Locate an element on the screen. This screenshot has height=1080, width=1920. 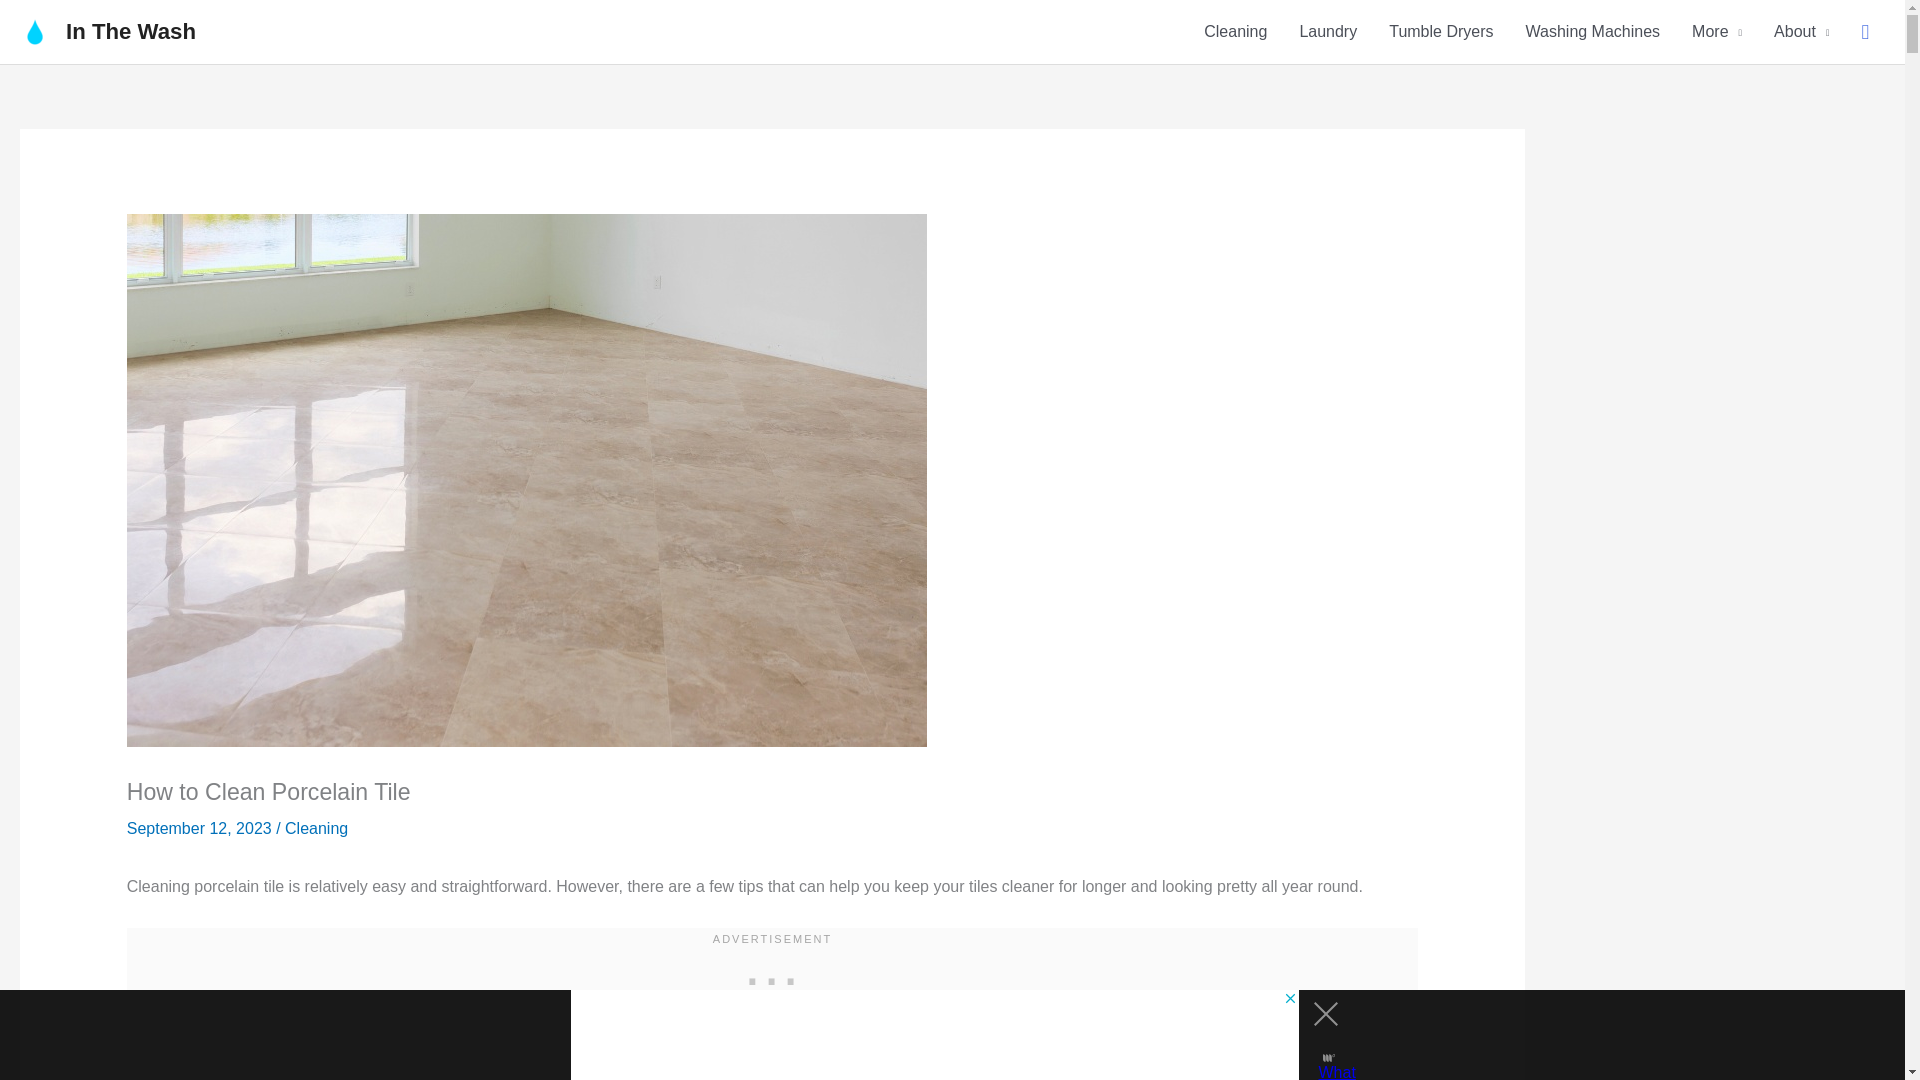
3rd party ad content is located at coordinates (934, 1035).